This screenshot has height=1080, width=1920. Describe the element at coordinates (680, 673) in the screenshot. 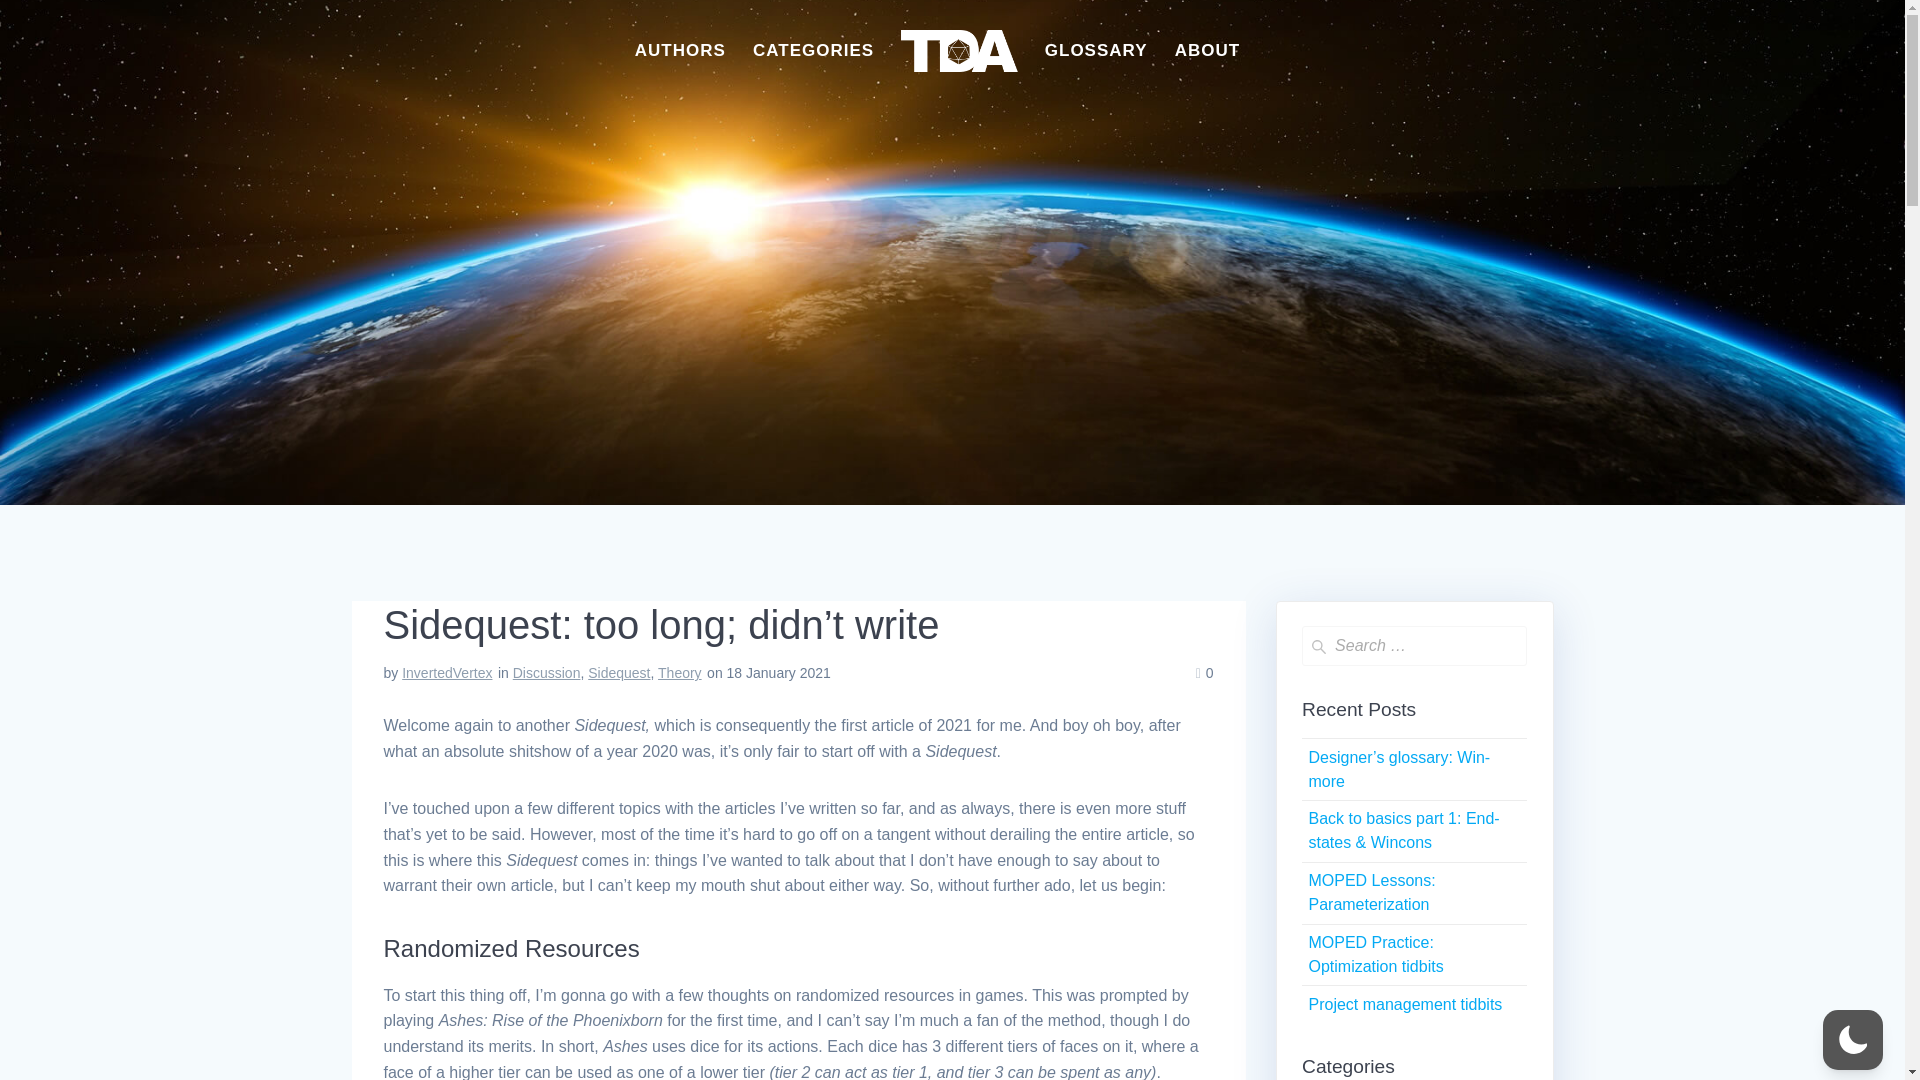

I see `Theory` at that location.